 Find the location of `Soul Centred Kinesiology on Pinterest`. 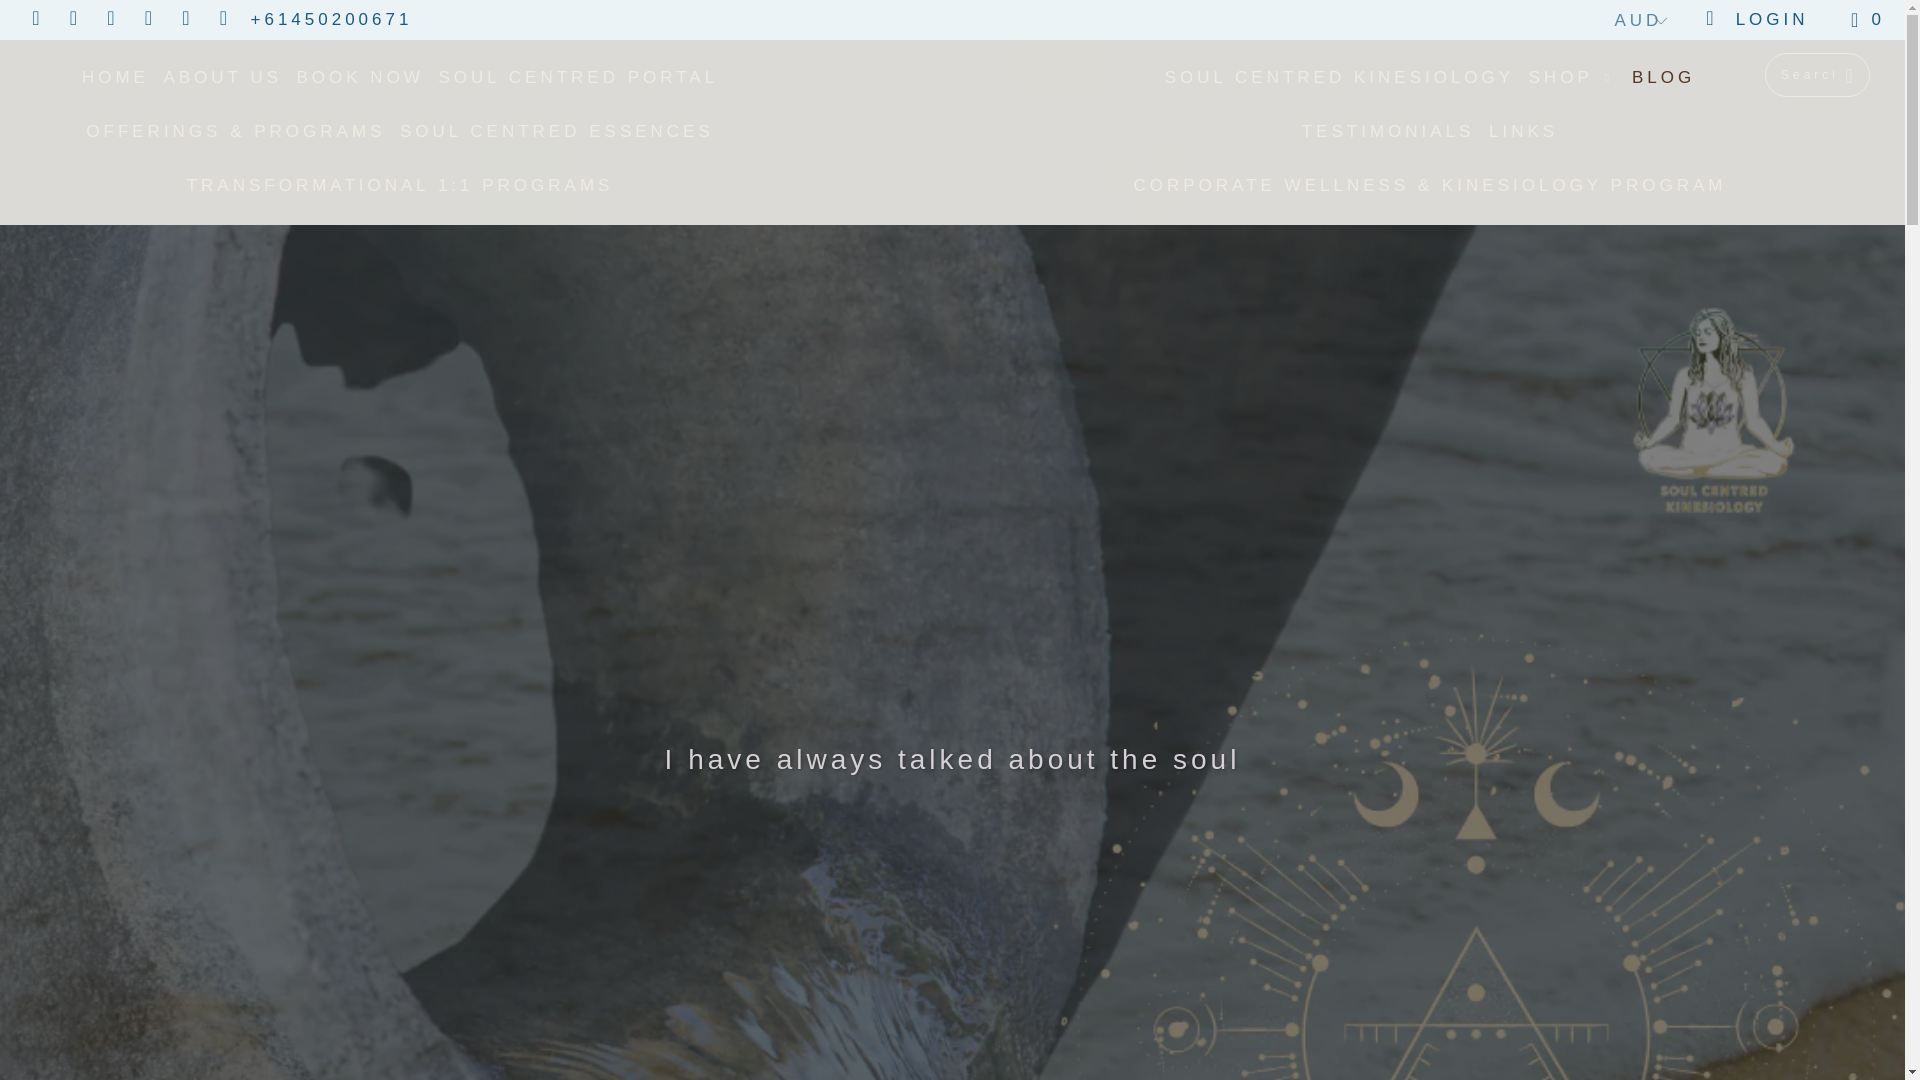

Soul Centred Kinesiology on Pinterest is located at coordinates (150, 19).